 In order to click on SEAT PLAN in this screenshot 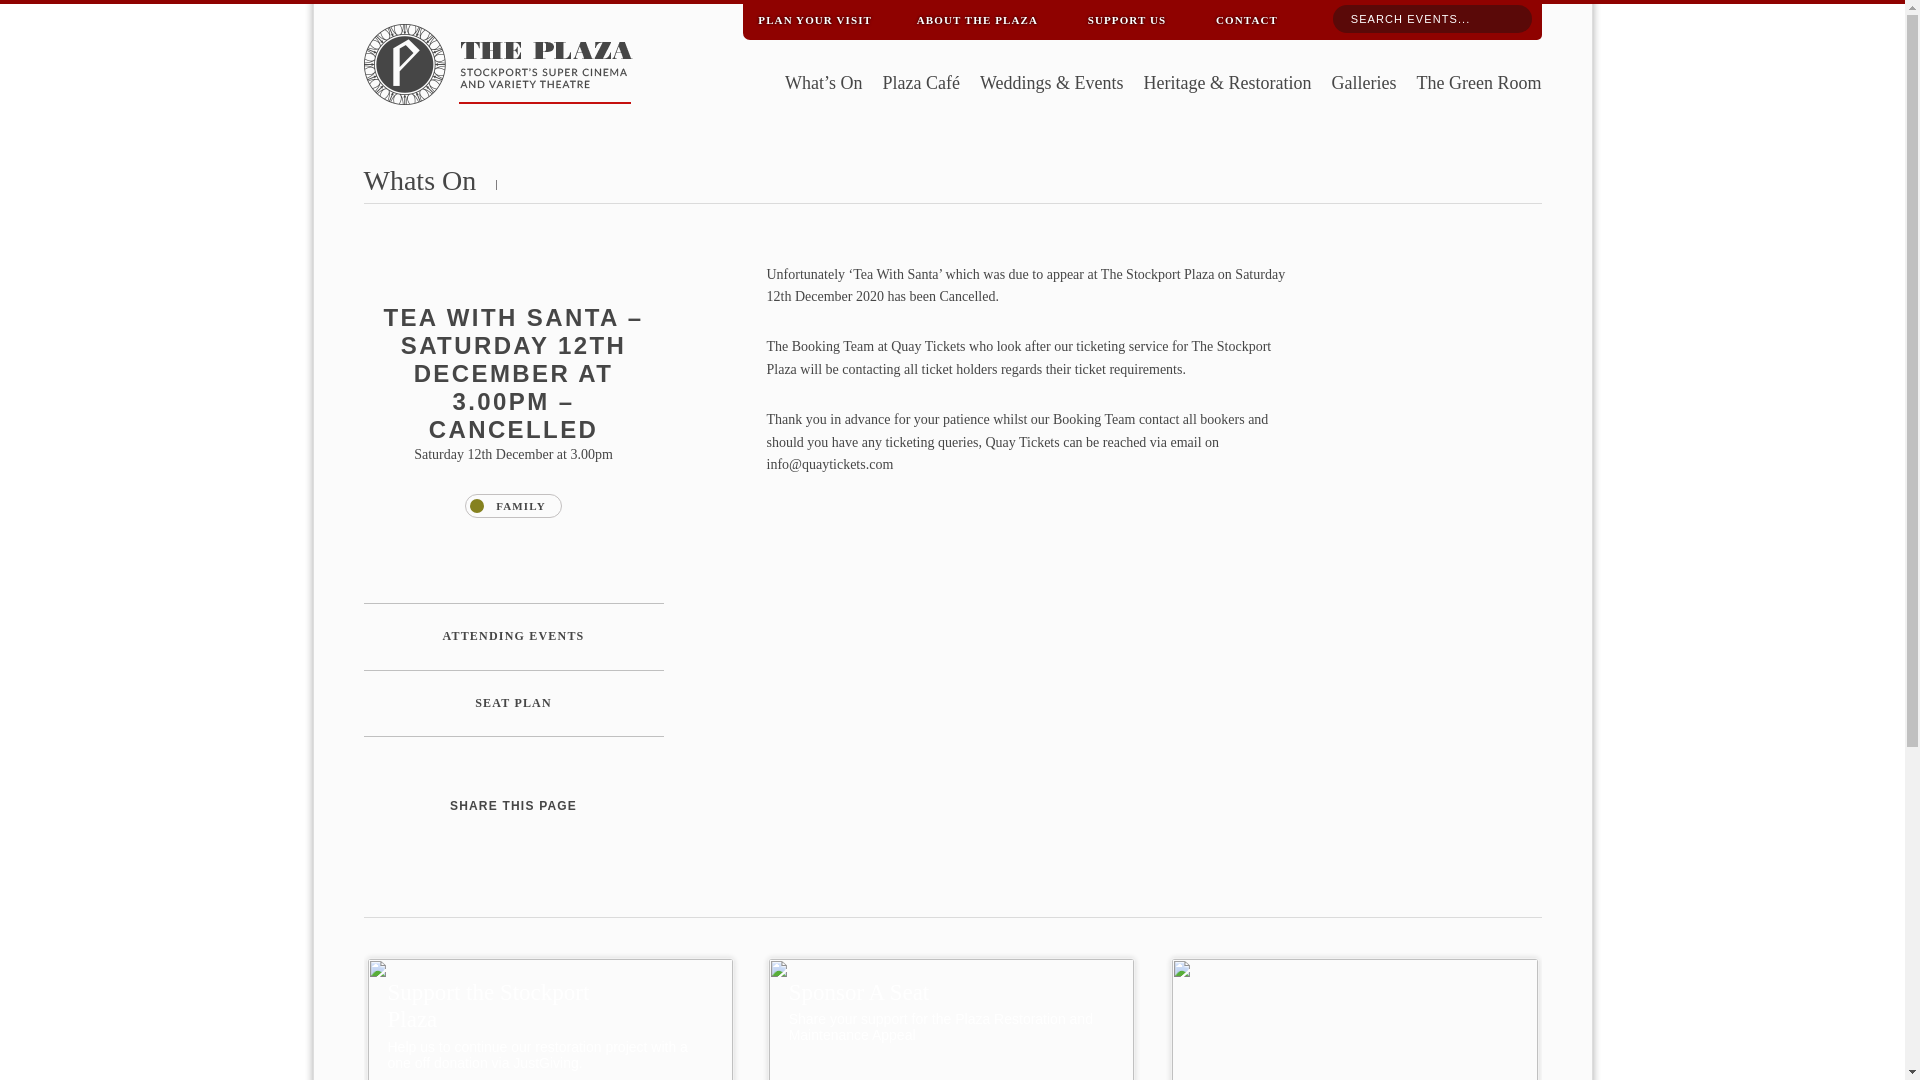, I will do `click(514, 703)`.